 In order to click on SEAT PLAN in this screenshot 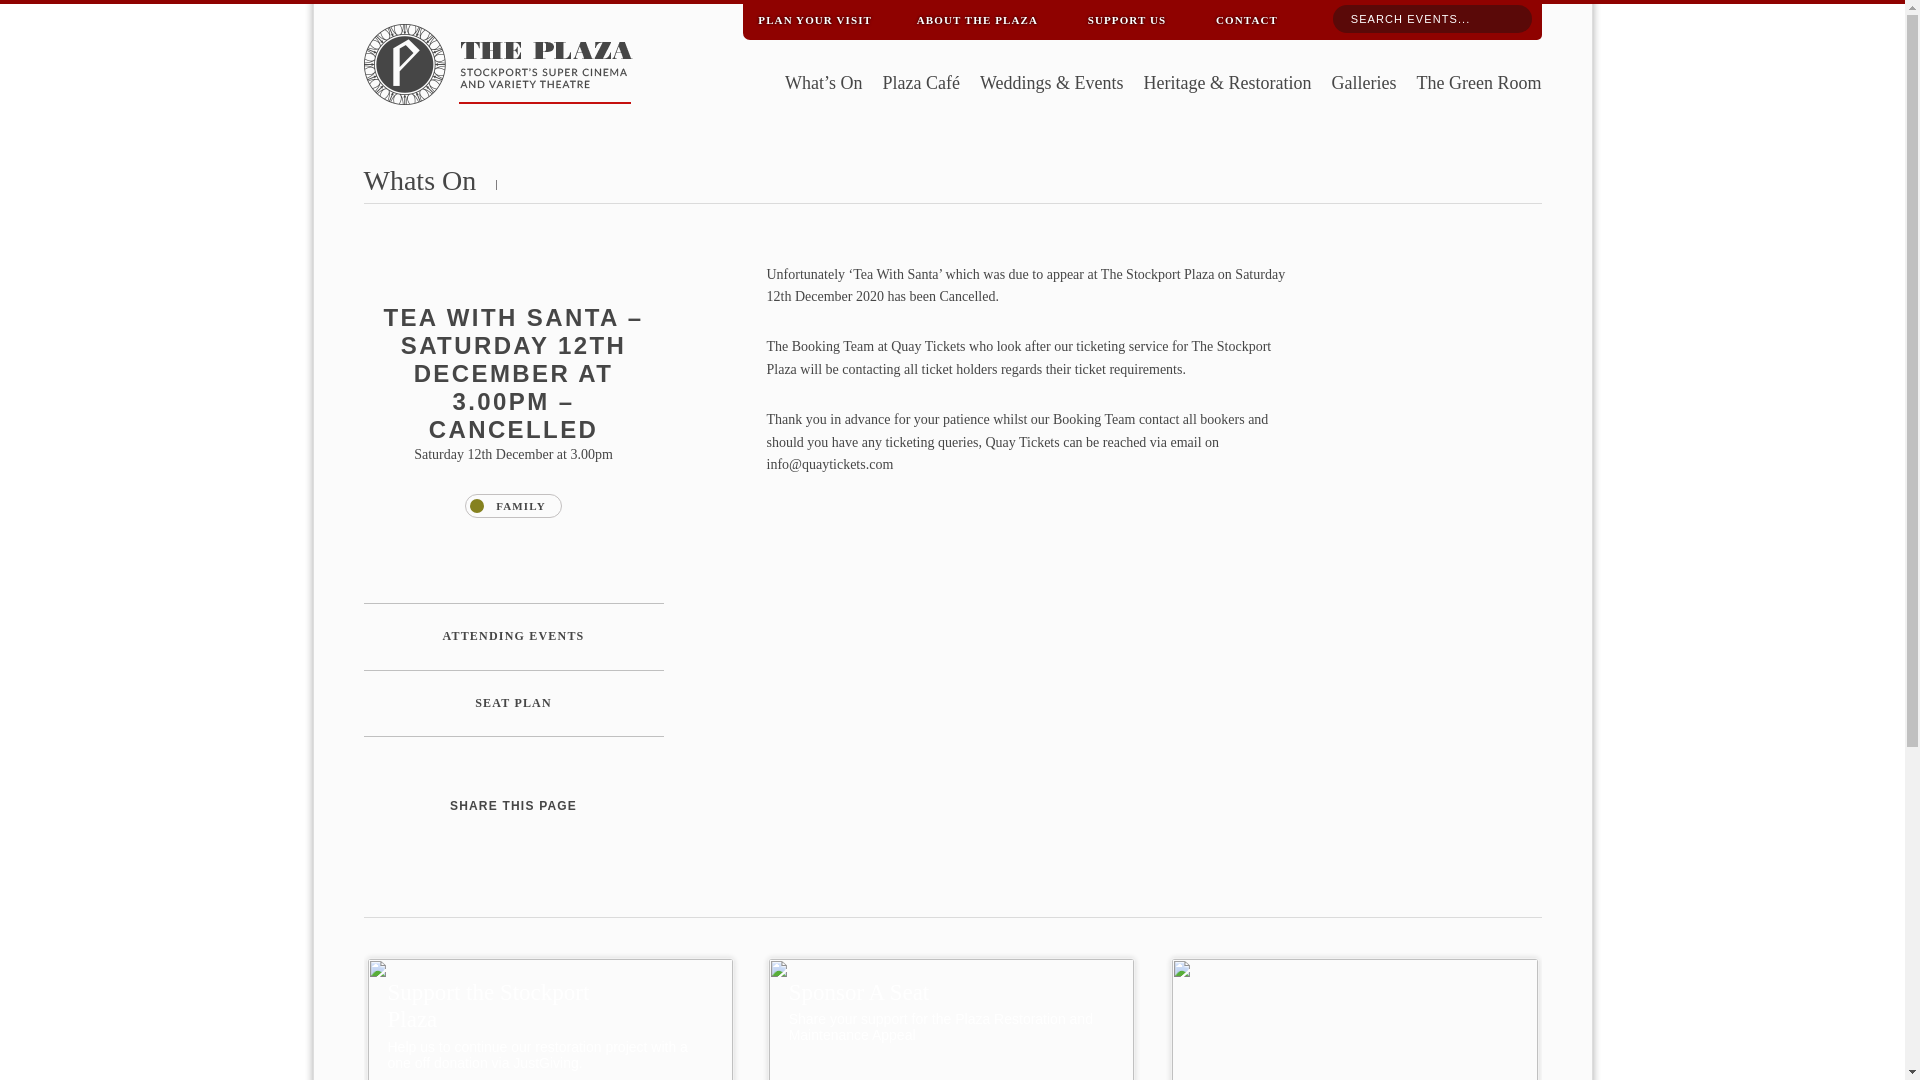, I will do `click(514, 703)`.